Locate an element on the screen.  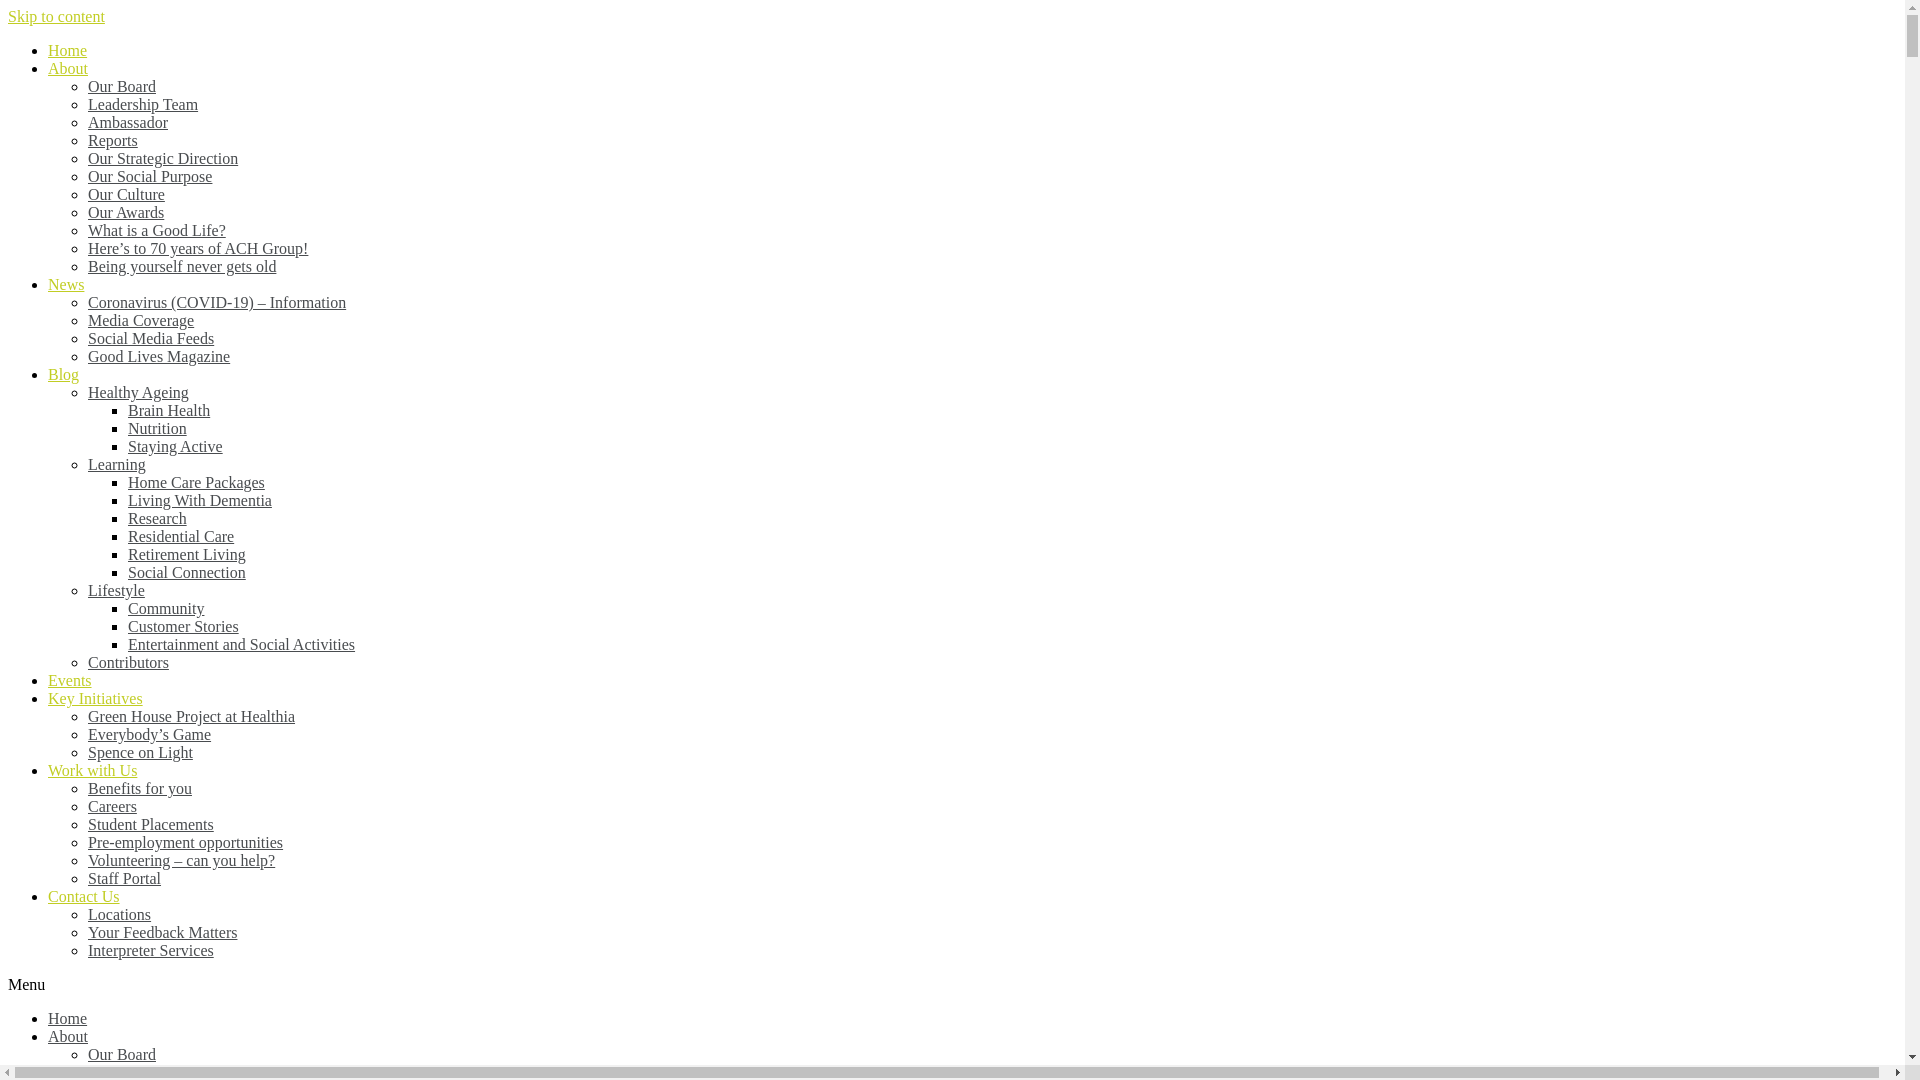
Reports is located at coordinates (113, 140).